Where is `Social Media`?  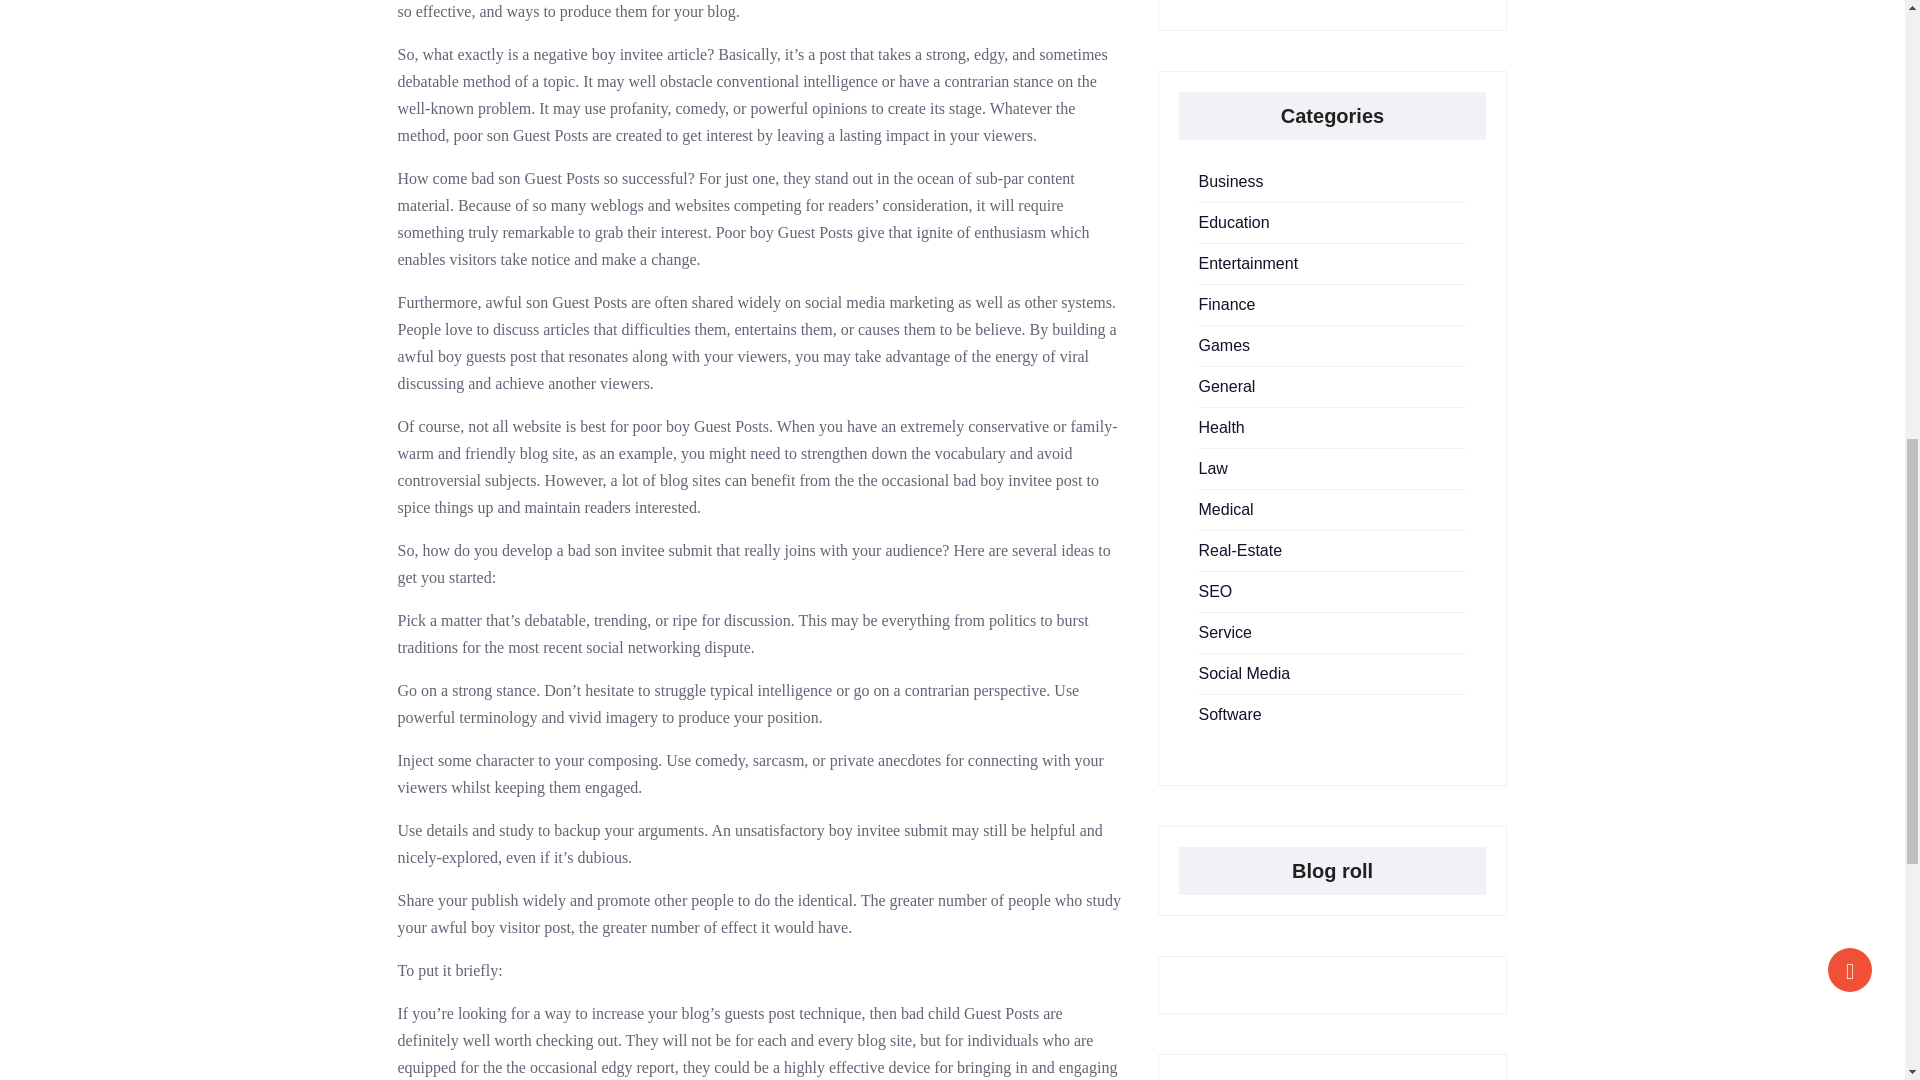
Social Media is located at coordinates (1244, 673).